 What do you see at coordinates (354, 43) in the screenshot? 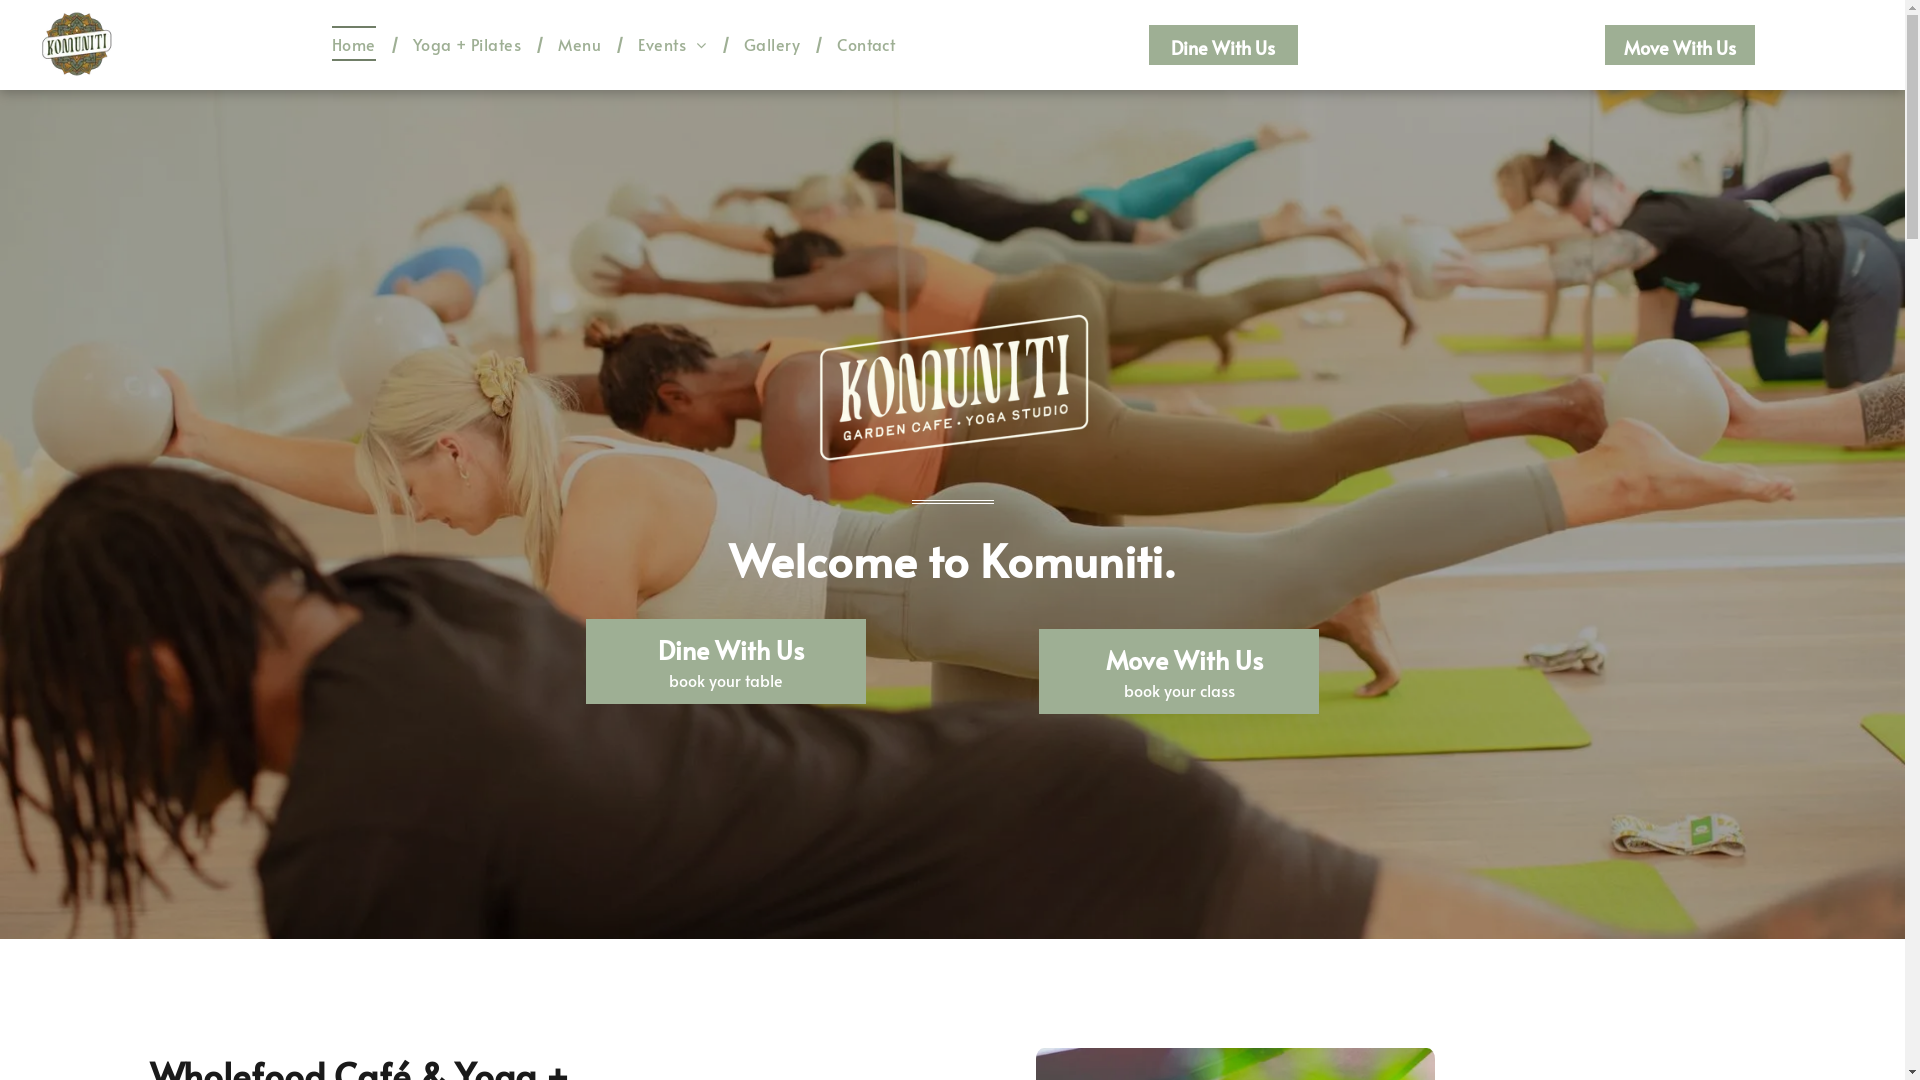
I see `Home` at bounding box center [354, 43].